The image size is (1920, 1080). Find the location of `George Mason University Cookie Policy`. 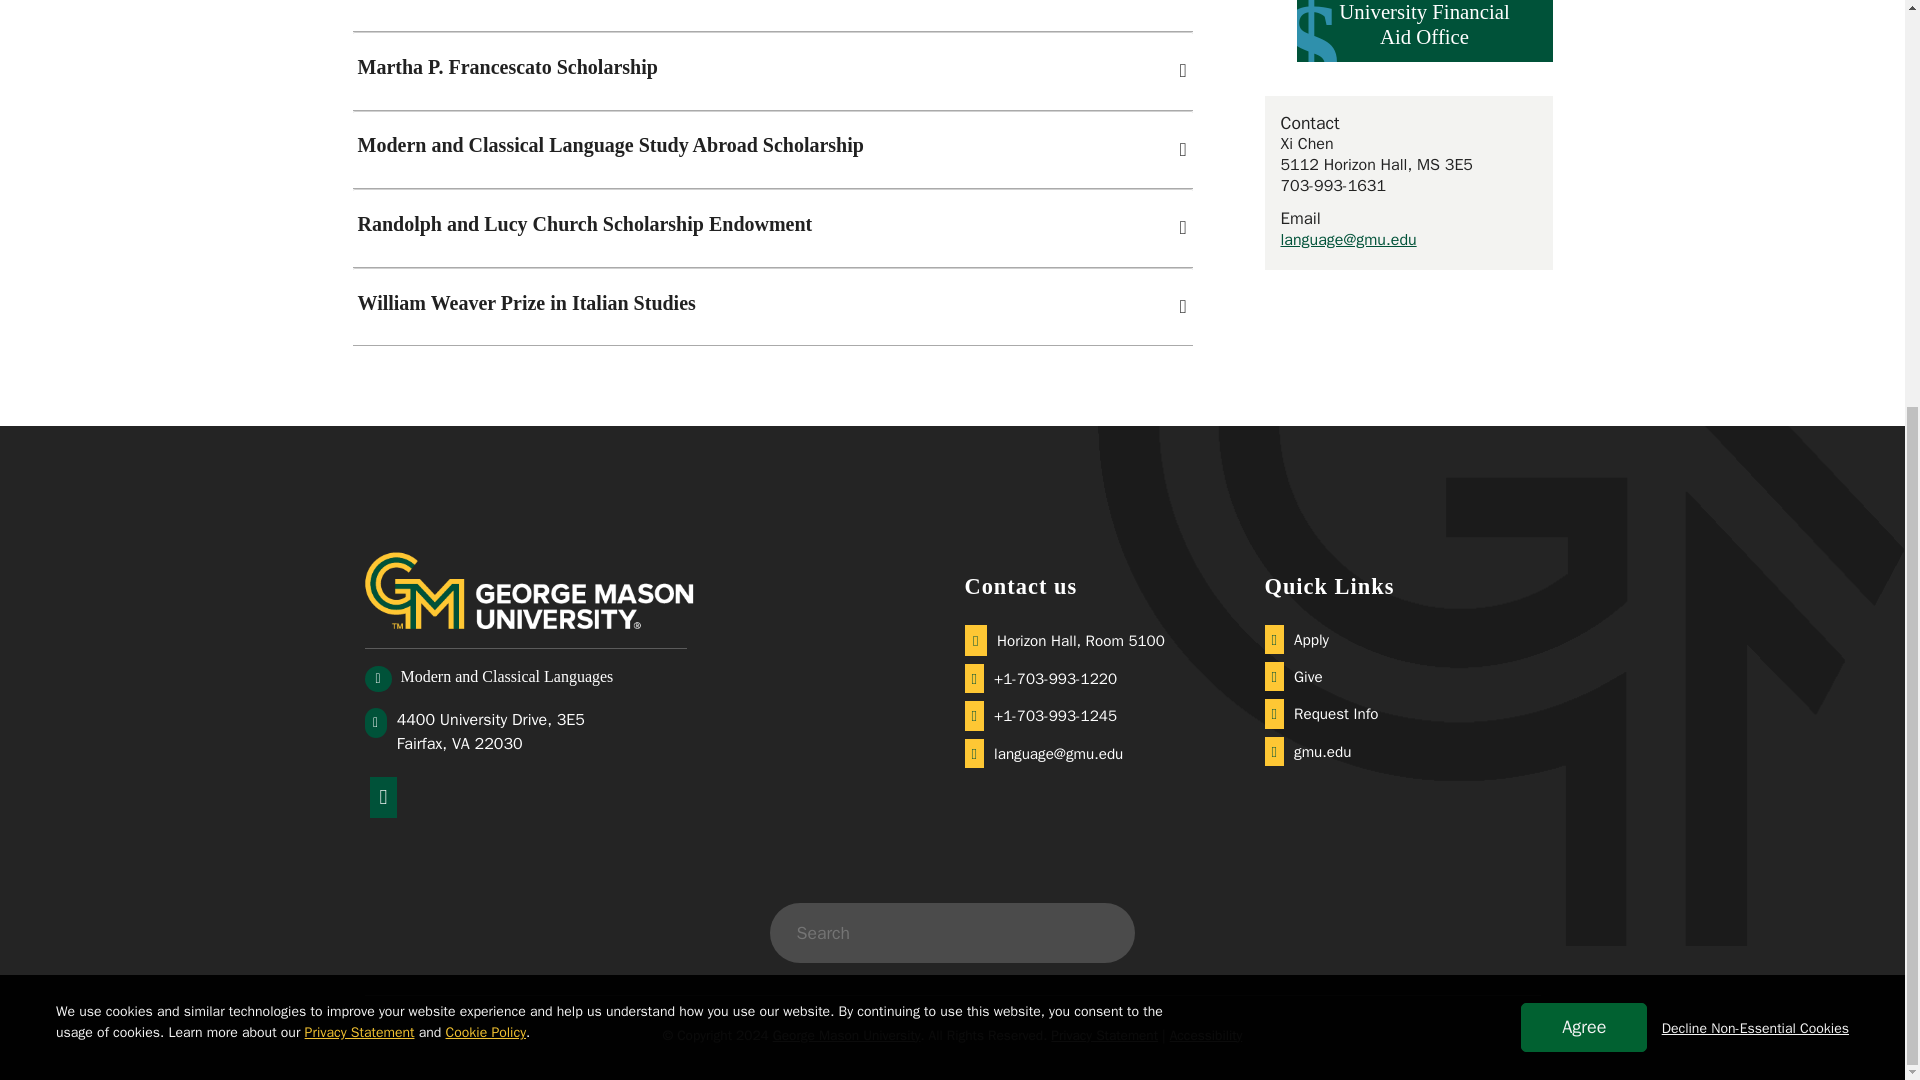

George Mason University Cookie Policy is located at coordinates (486, 388).